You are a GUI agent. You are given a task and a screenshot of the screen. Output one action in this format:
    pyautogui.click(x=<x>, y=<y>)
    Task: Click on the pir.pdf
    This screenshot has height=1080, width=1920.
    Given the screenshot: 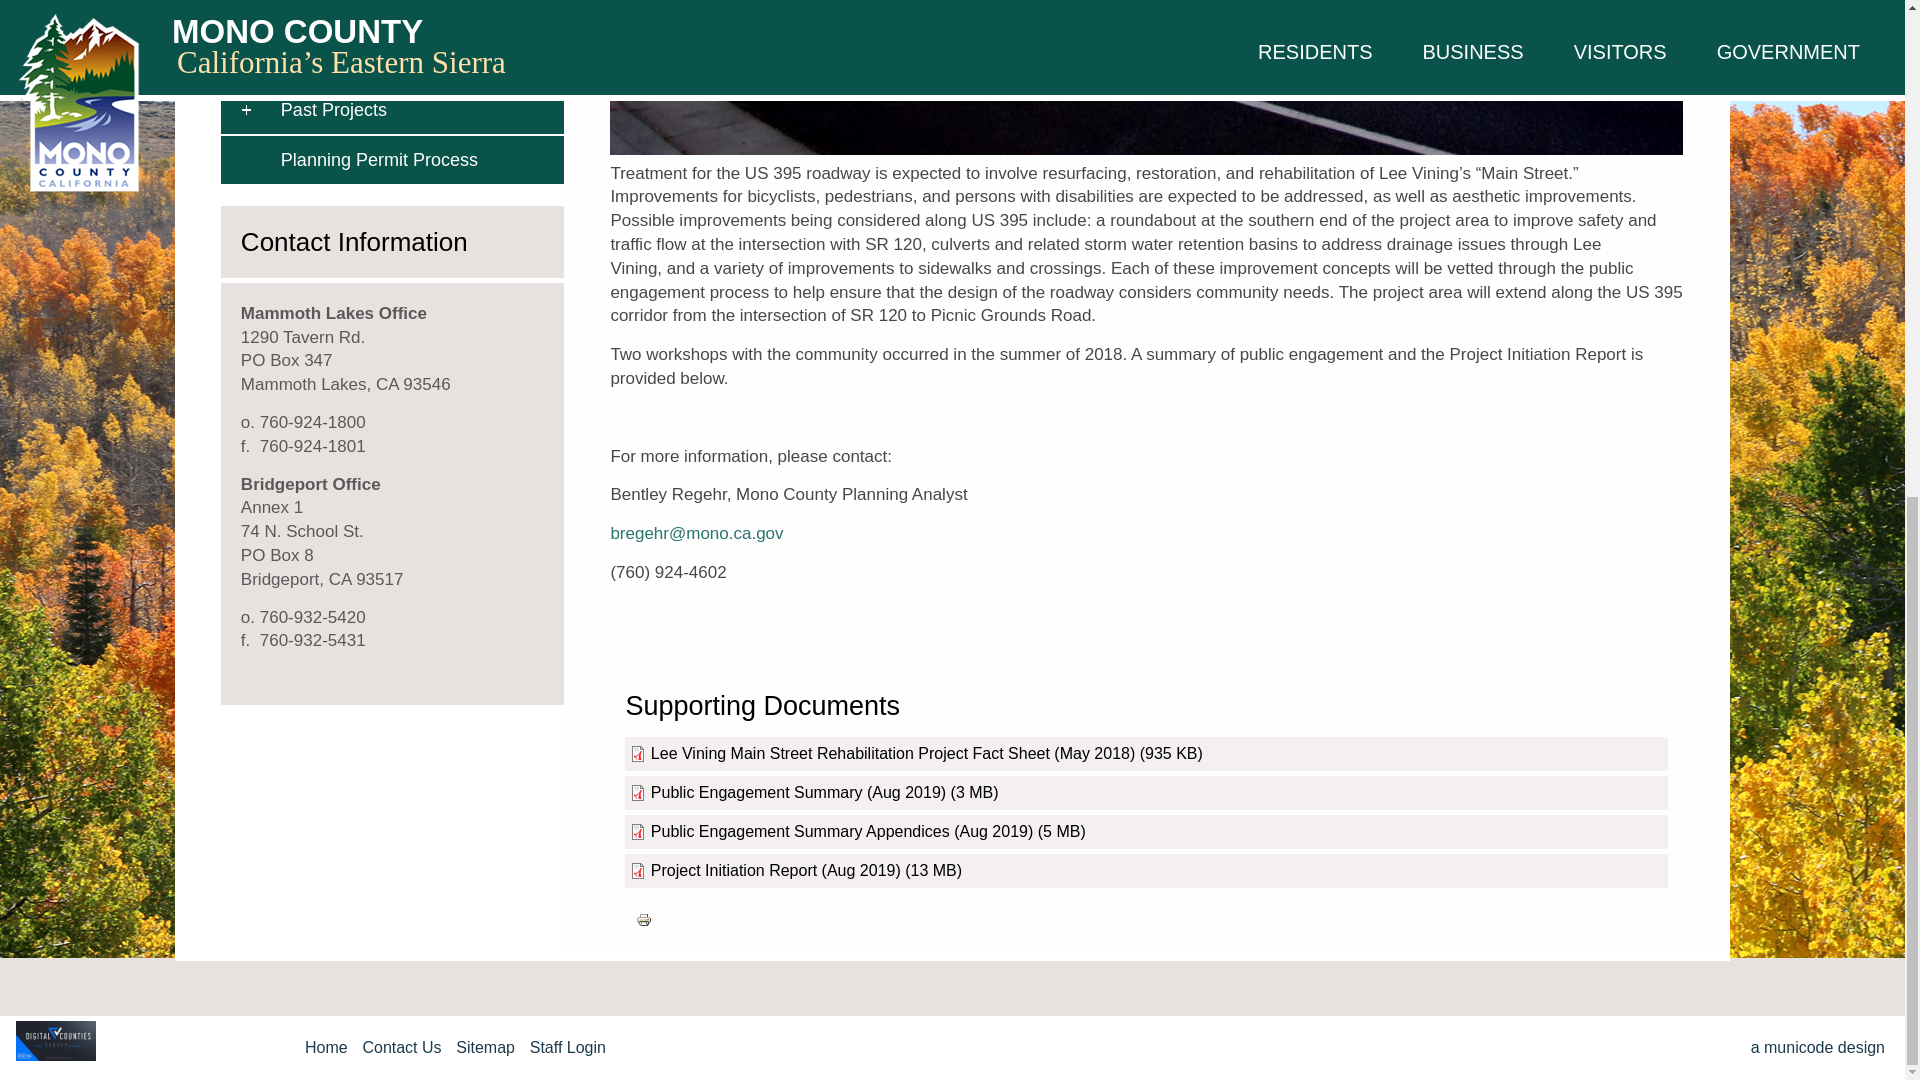 What is the action you would take?
    pyautogui.click(x=775, y=870)
    